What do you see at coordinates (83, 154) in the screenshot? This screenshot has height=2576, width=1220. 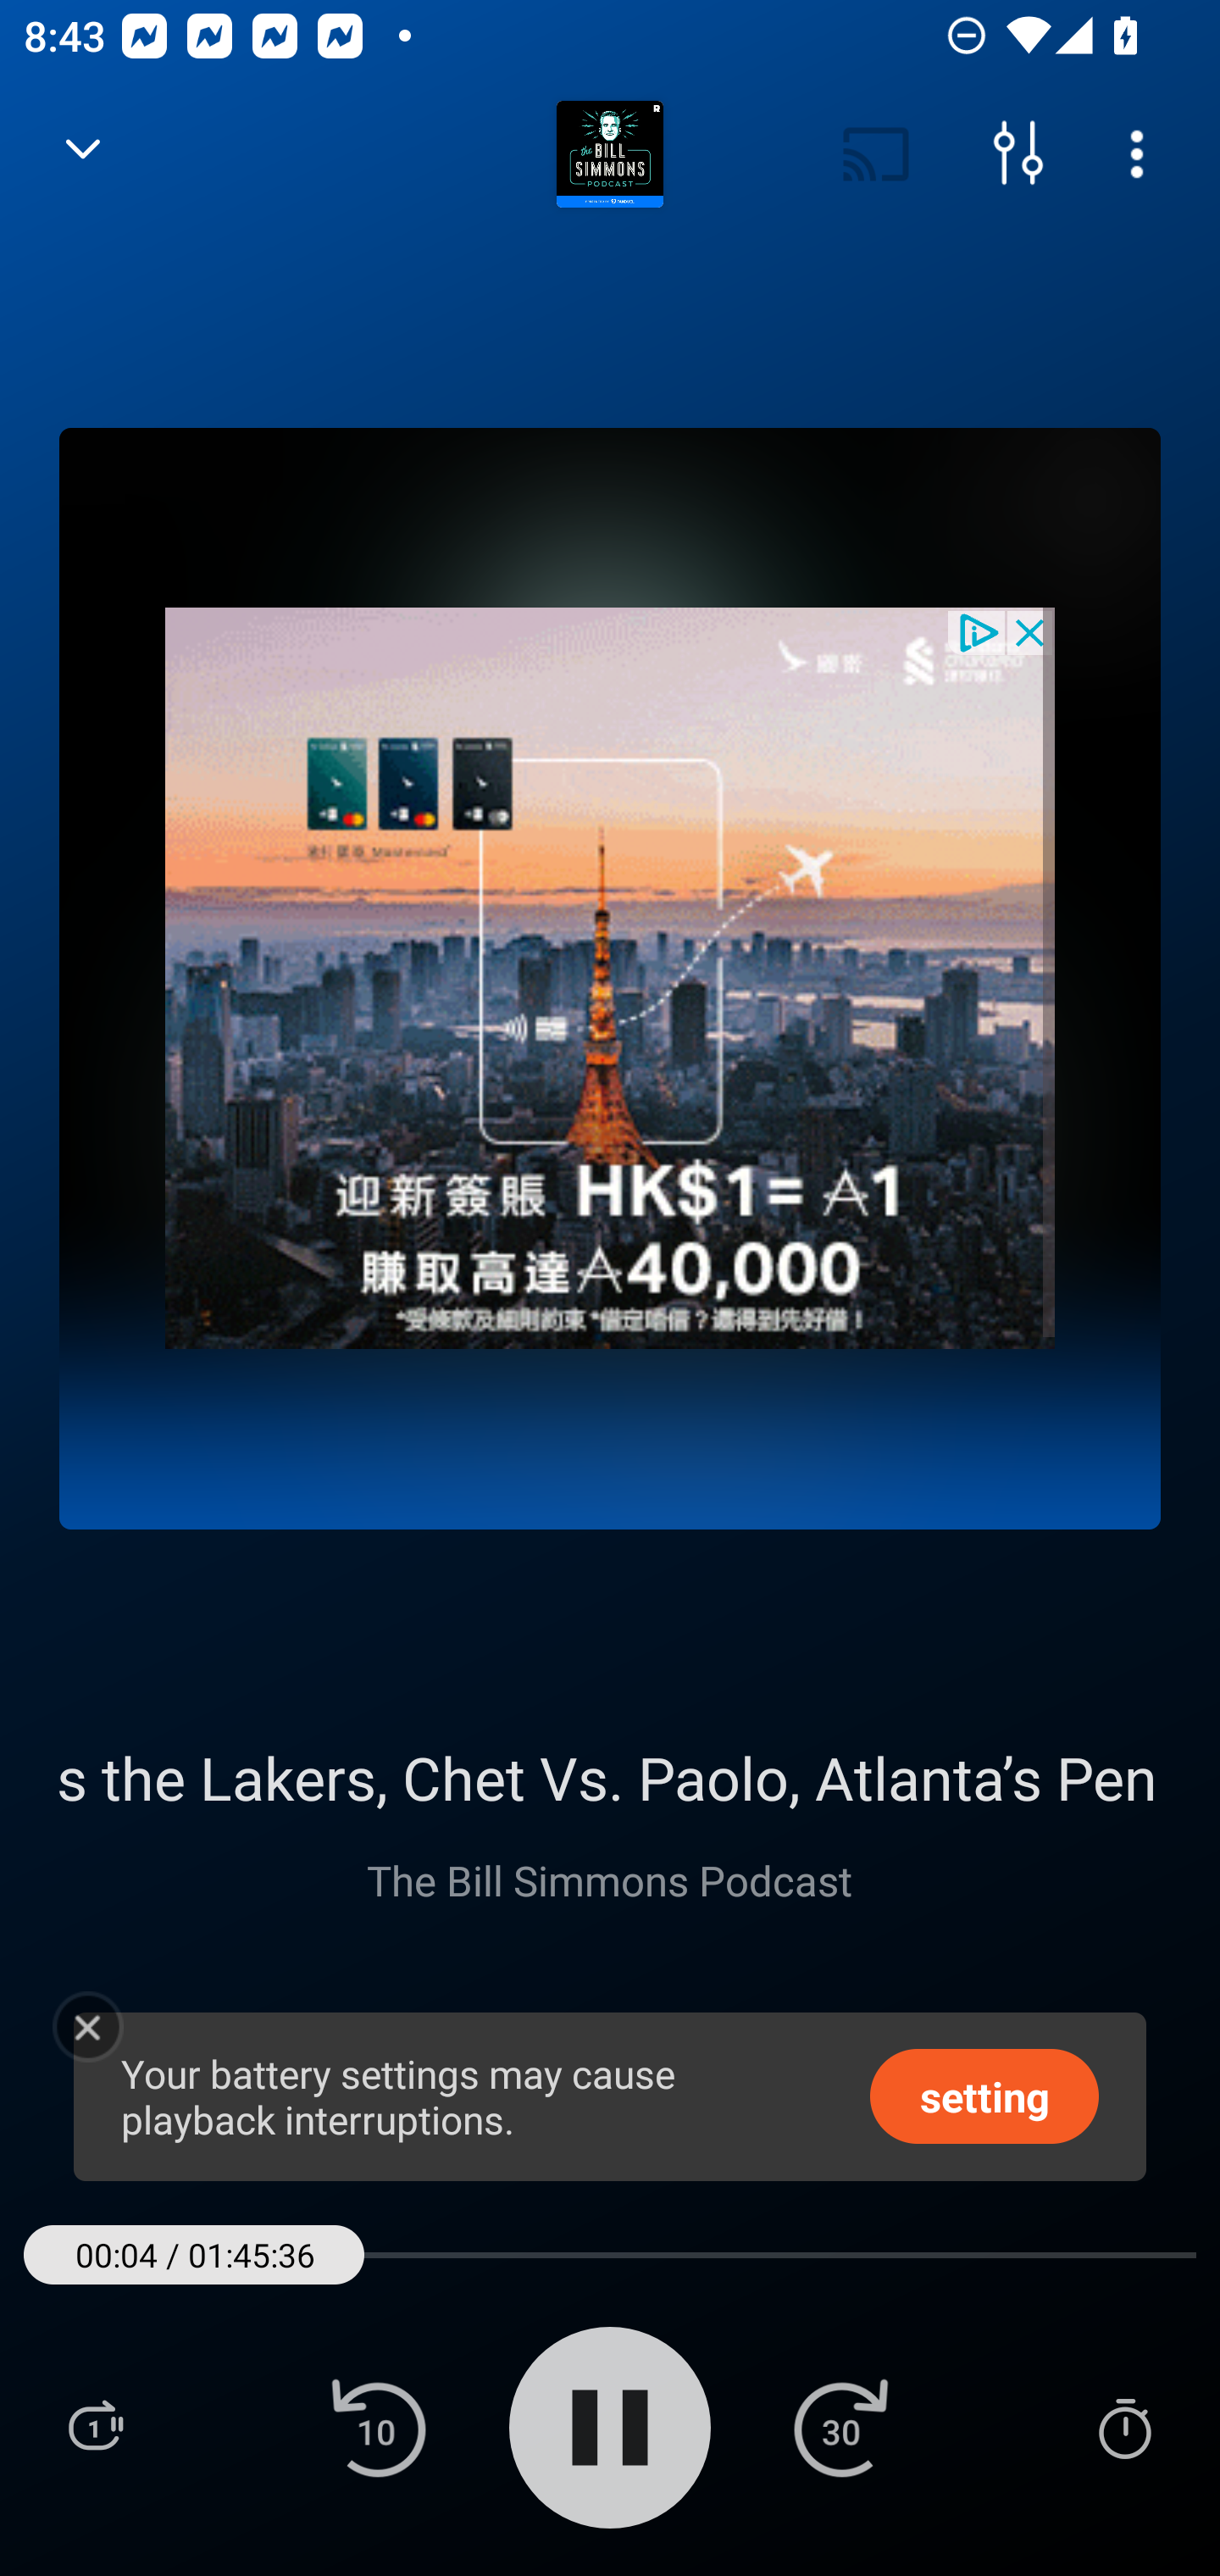 I see ` Back` at bounding box center [83, 154].